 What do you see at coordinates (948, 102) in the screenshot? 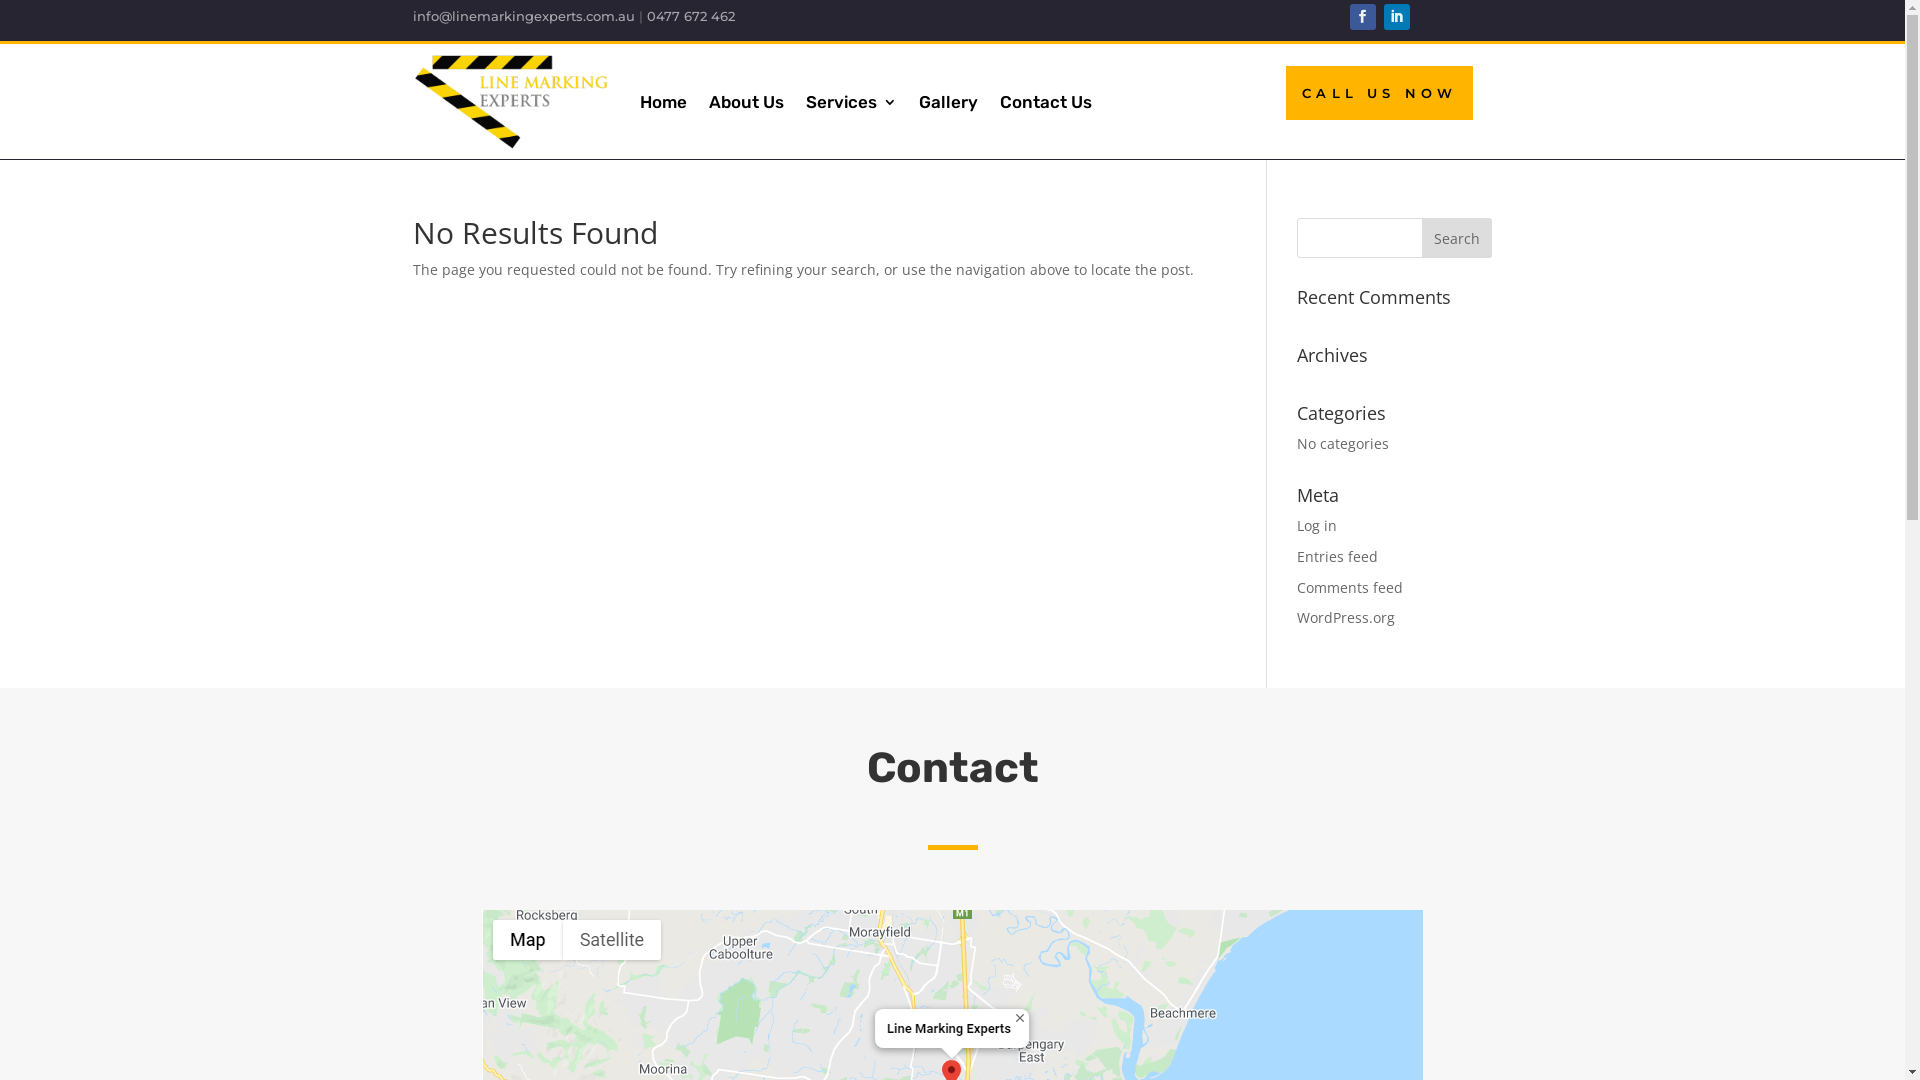
I see `Gallery` at bounding box center [948, 102].